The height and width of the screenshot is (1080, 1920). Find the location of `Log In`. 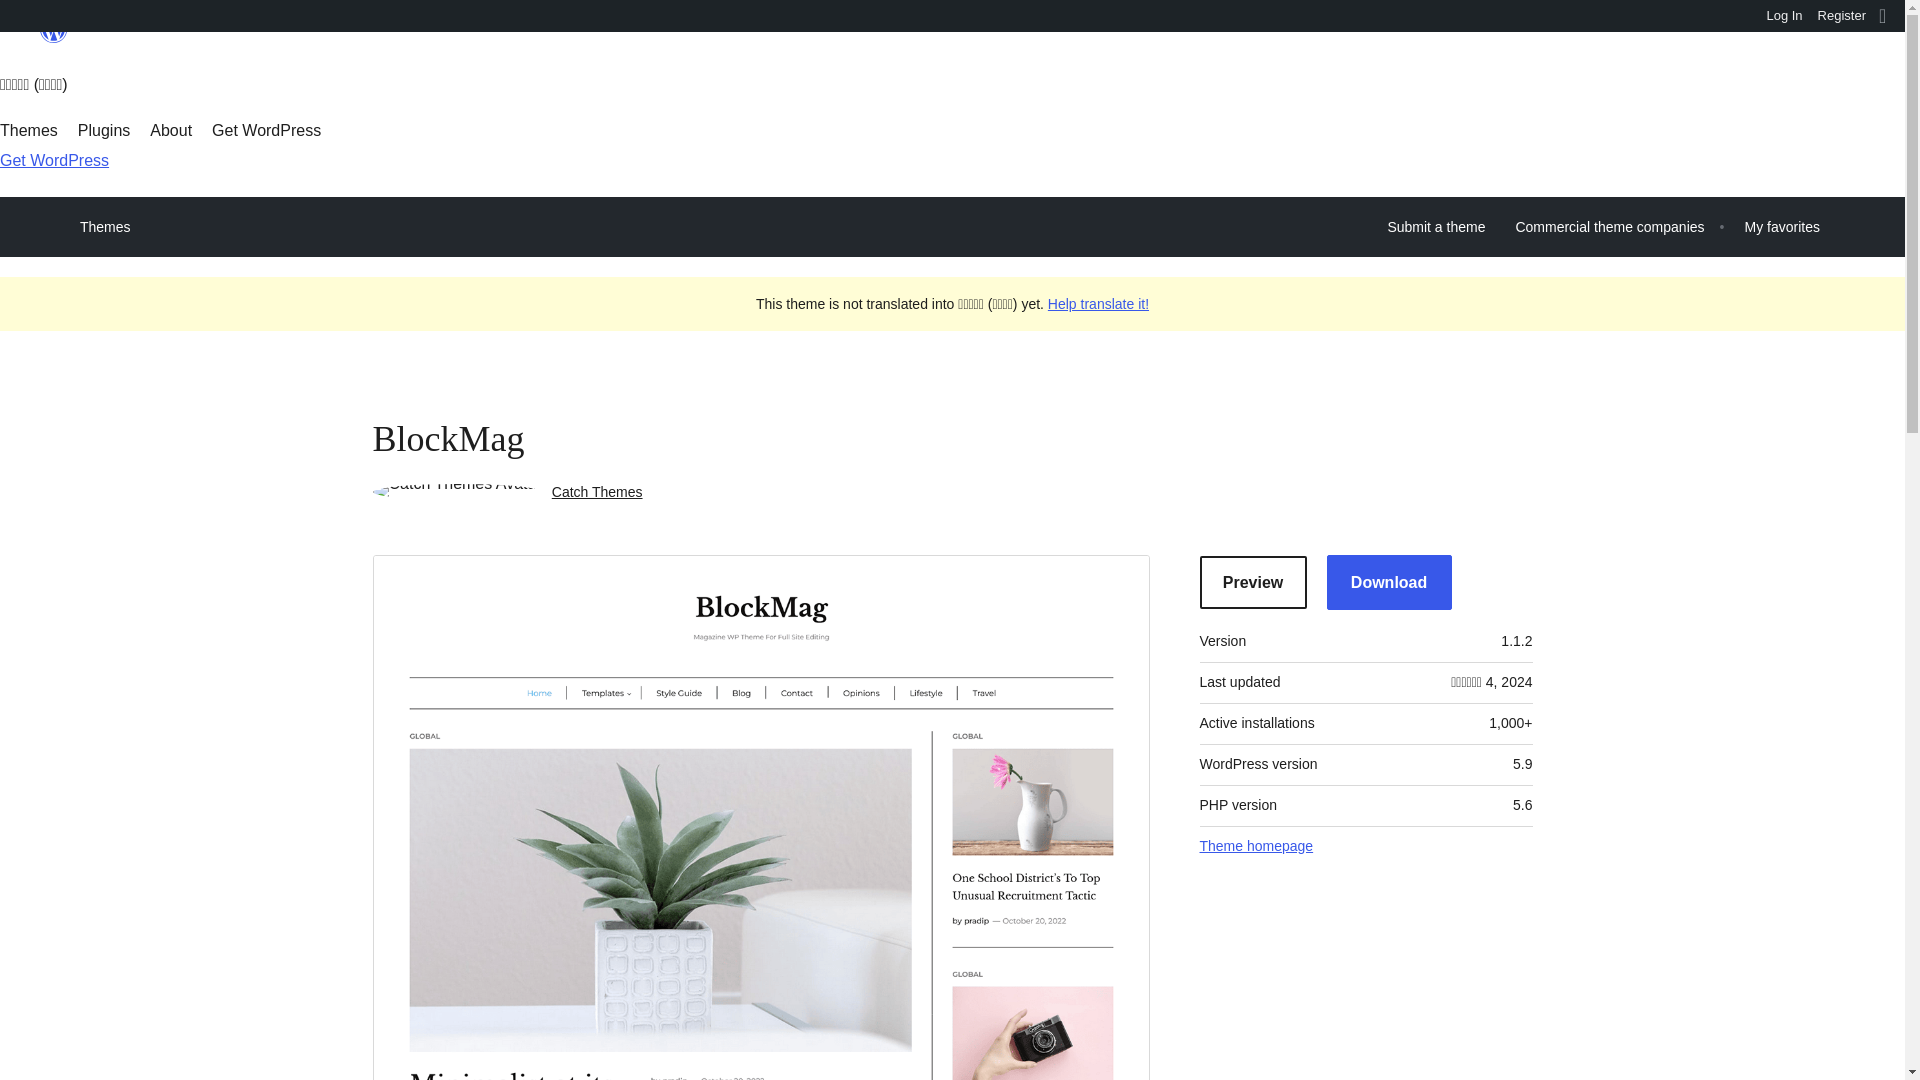

Log In is located at coordinates (1784, 16).